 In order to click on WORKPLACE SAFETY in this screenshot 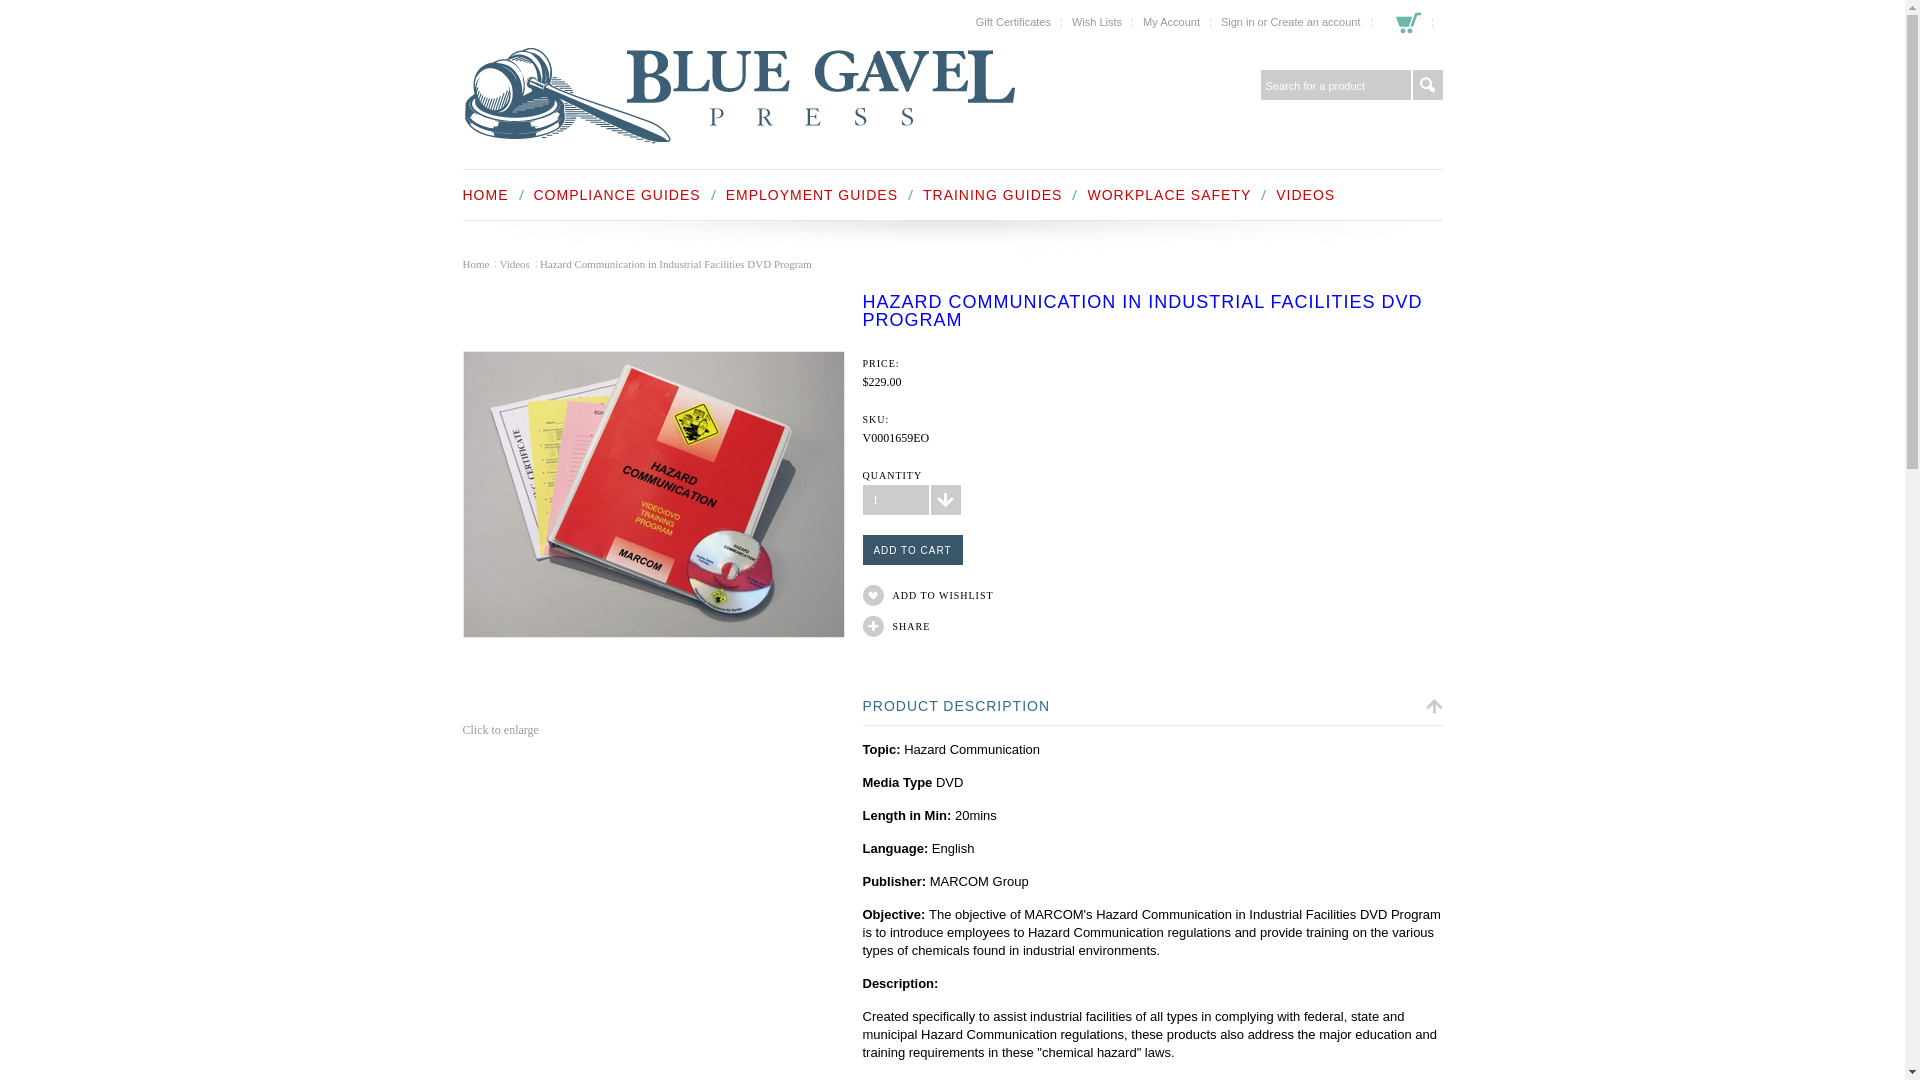, I will do `click(1168, 194)`.